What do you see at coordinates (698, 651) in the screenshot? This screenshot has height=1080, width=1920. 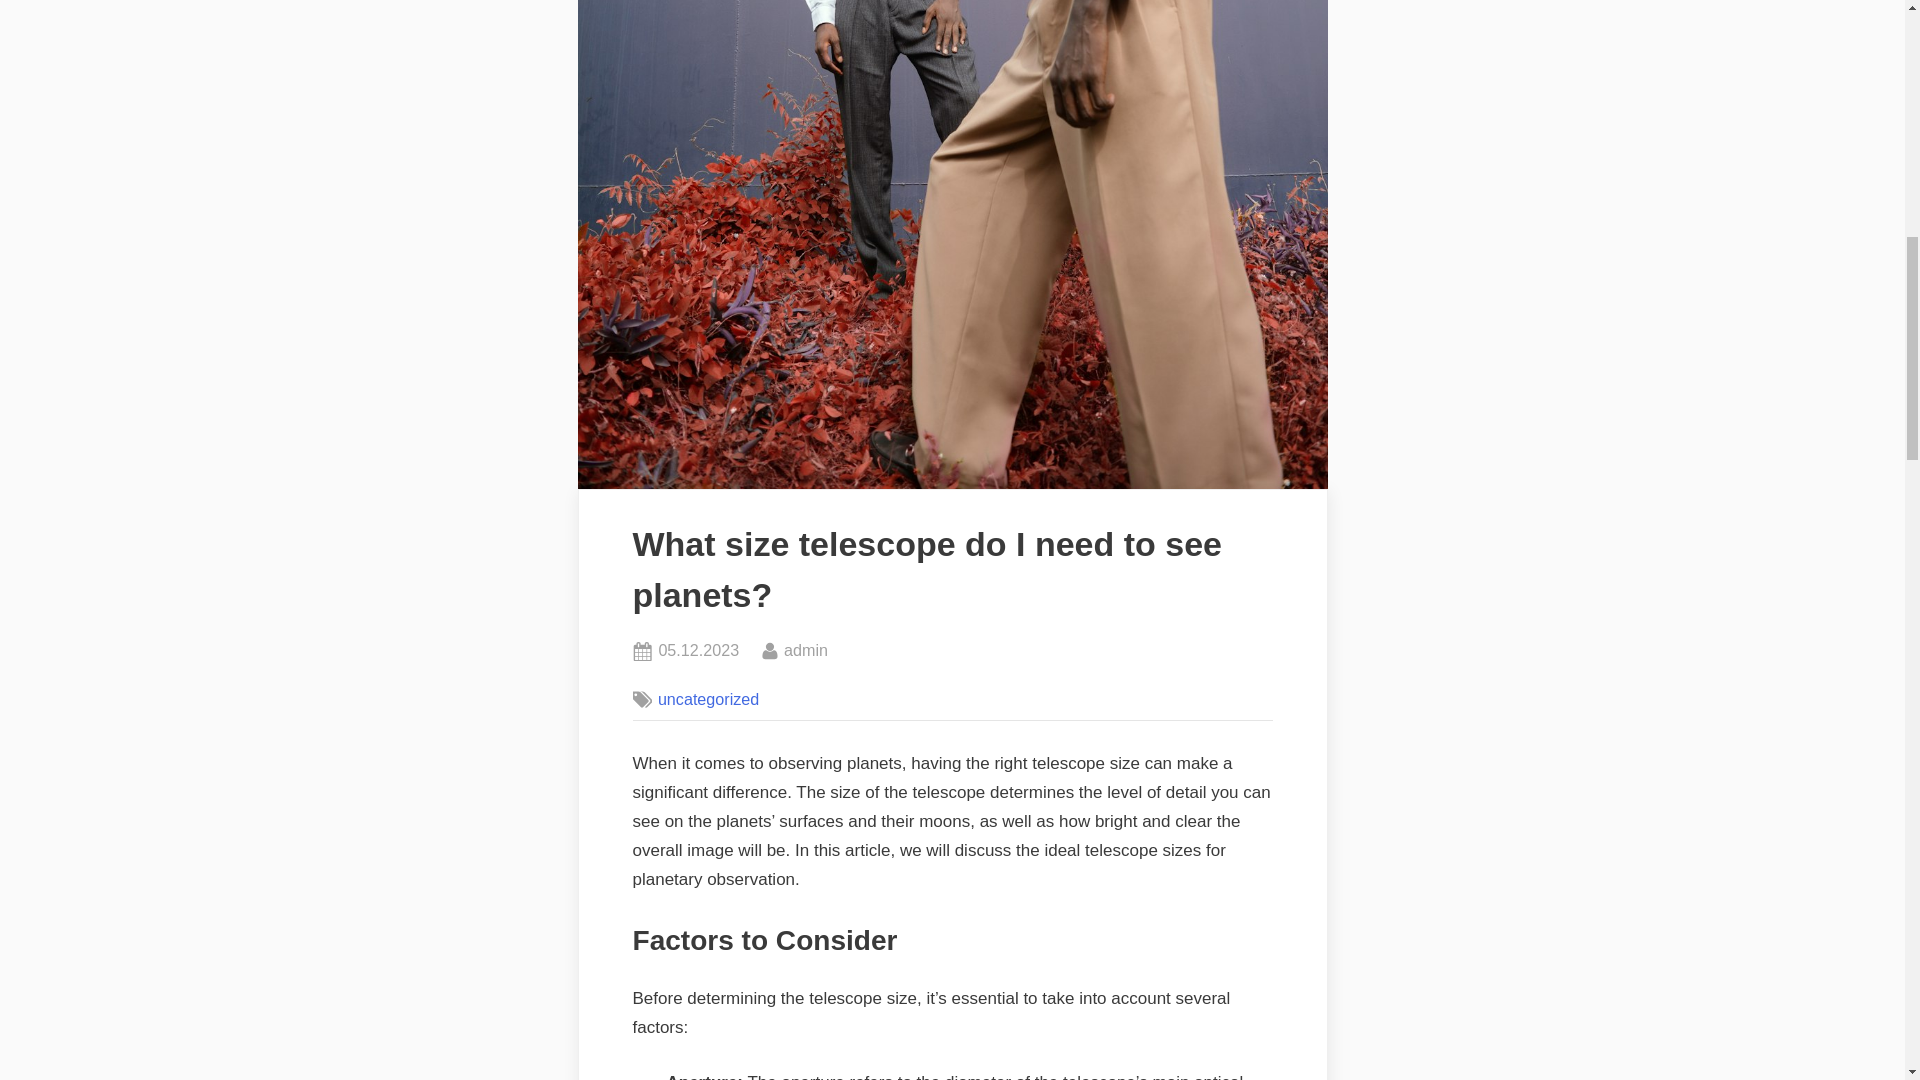 I see `What size telescope do I need to see planets?` at bounding box center [698, 651].